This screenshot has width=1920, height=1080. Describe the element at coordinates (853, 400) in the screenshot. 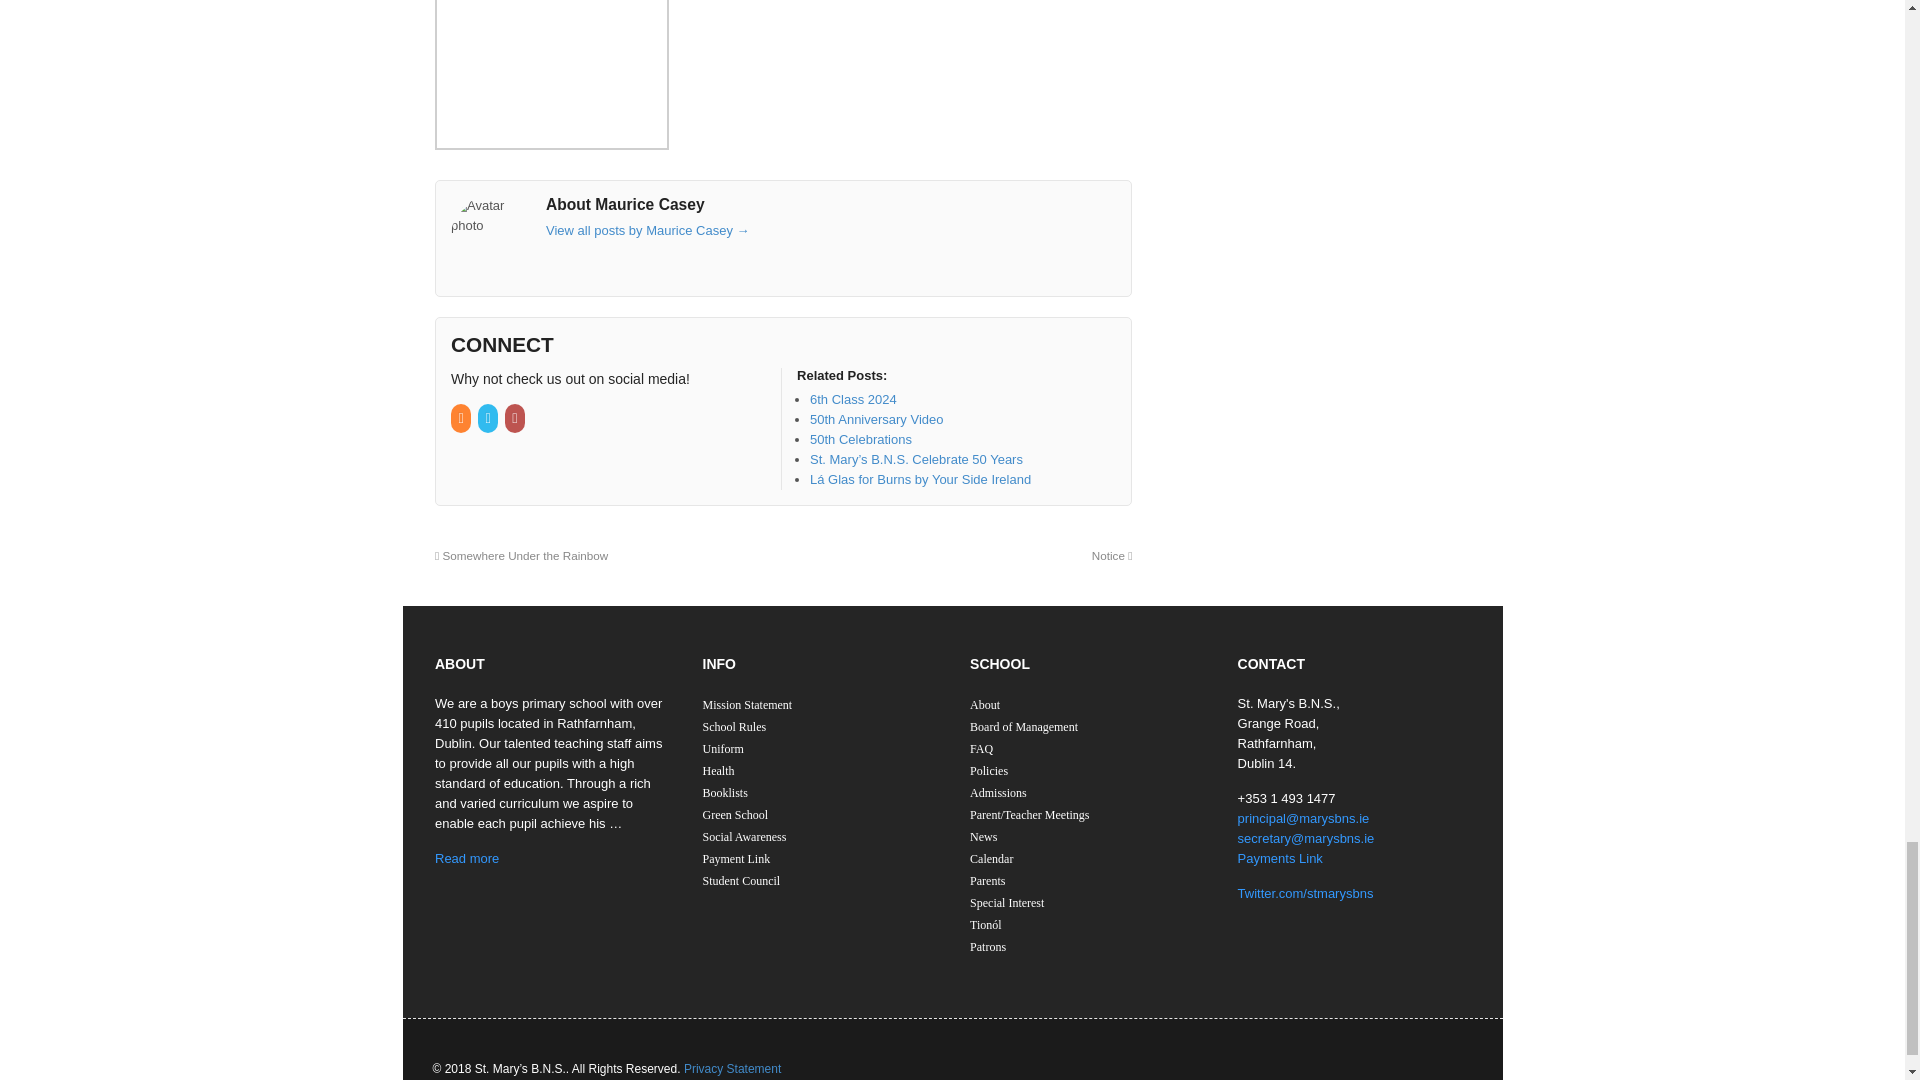

I see `6th Class 2024` at that location.